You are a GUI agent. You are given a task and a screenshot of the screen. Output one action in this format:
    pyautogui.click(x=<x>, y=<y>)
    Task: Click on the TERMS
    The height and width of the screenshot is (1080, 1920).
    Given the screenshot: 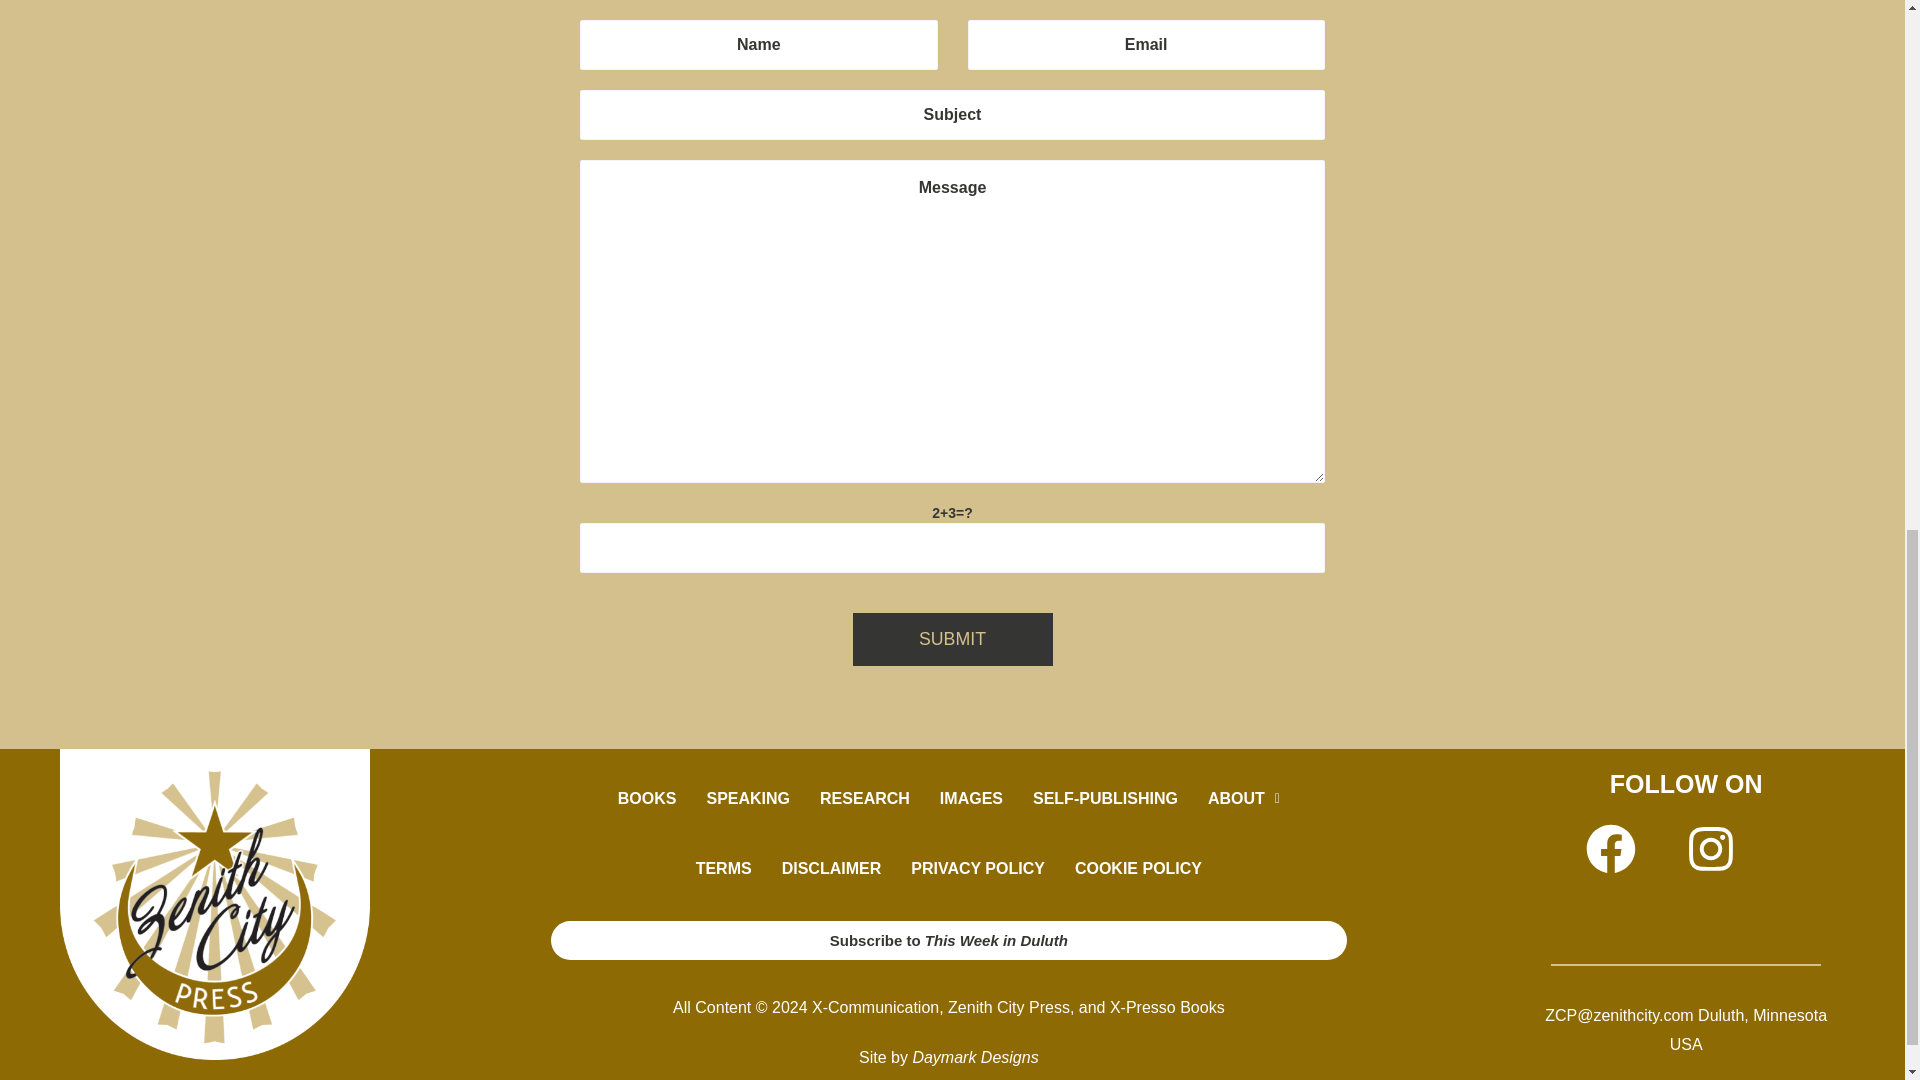 What is the action you would take?
    pyautogui.click(x=724, y=868)
    